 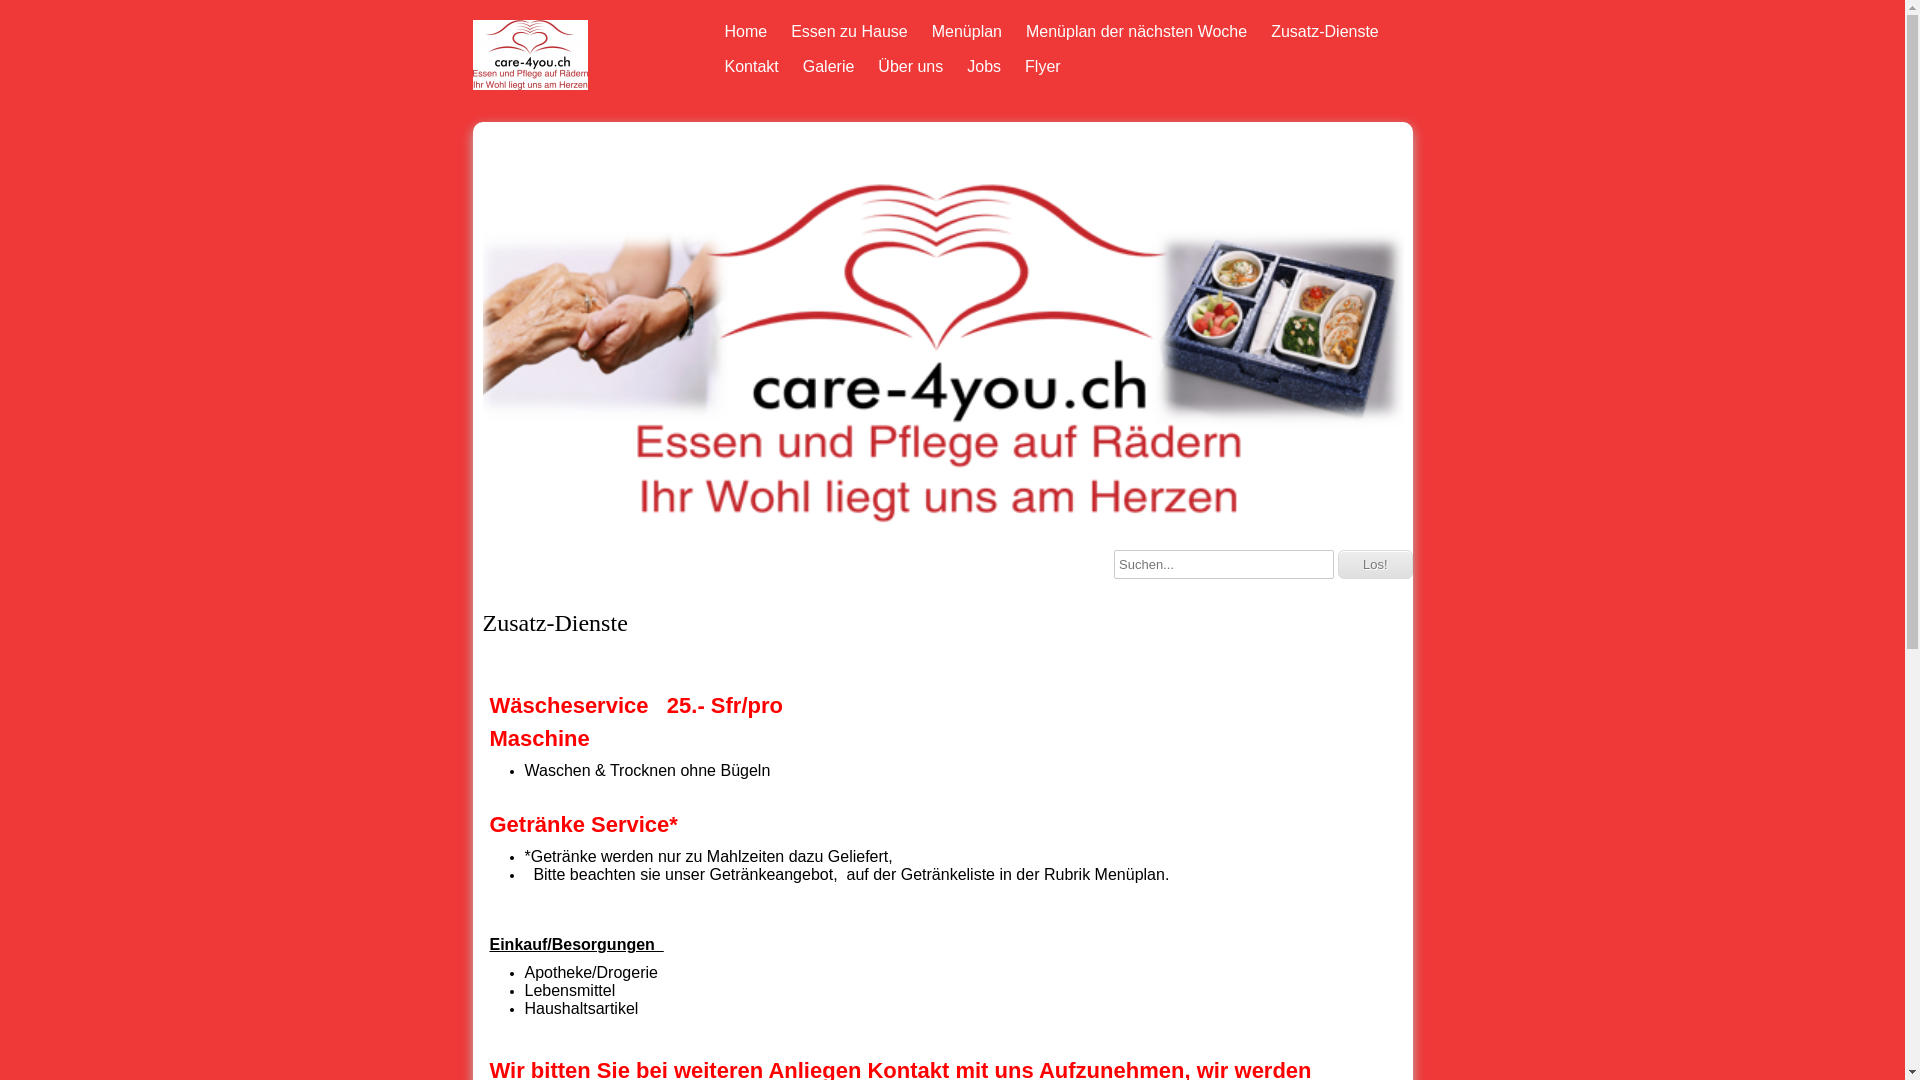 What do you see at coordinates (829, 66) in the screenshot?
I see `Galerie` at bounding box center [829, 66].